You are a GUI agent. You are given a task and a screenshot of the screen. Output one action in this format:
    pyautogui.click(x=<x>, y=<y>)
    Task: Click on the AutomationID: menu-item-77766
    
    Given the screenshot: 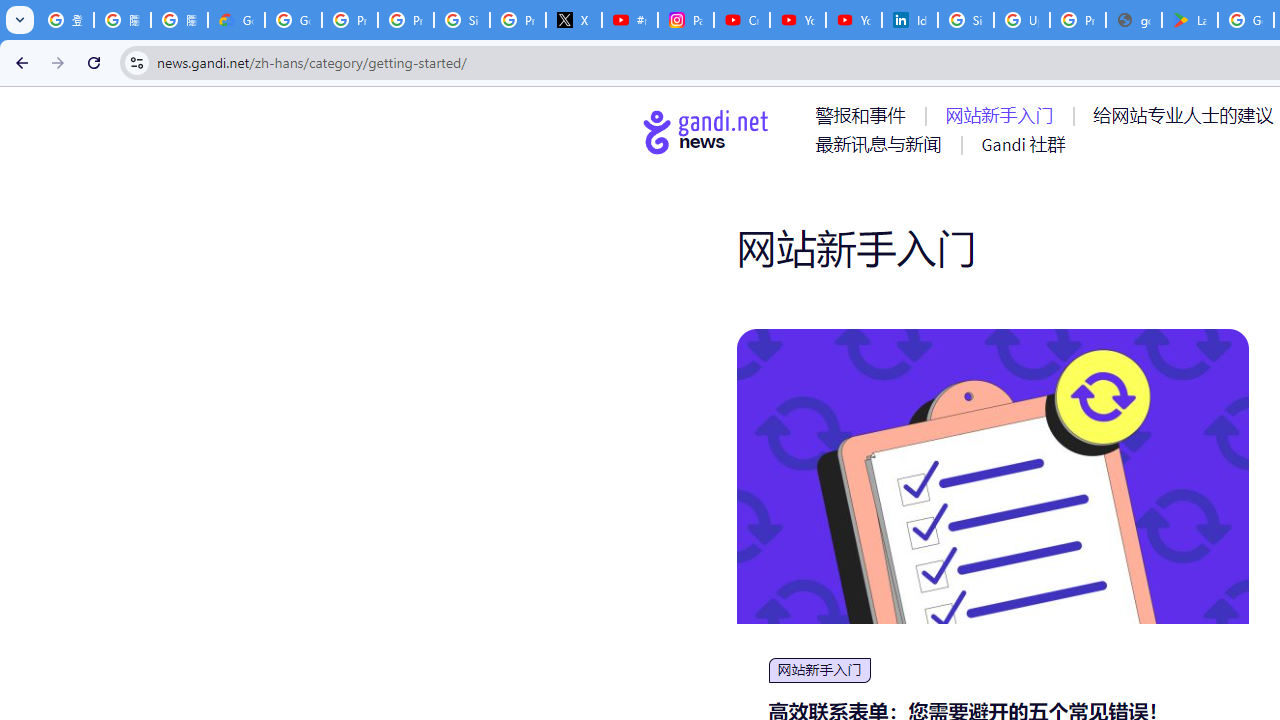 What is the action you would take?
    pyautogui.click(x=882, y=144)
    